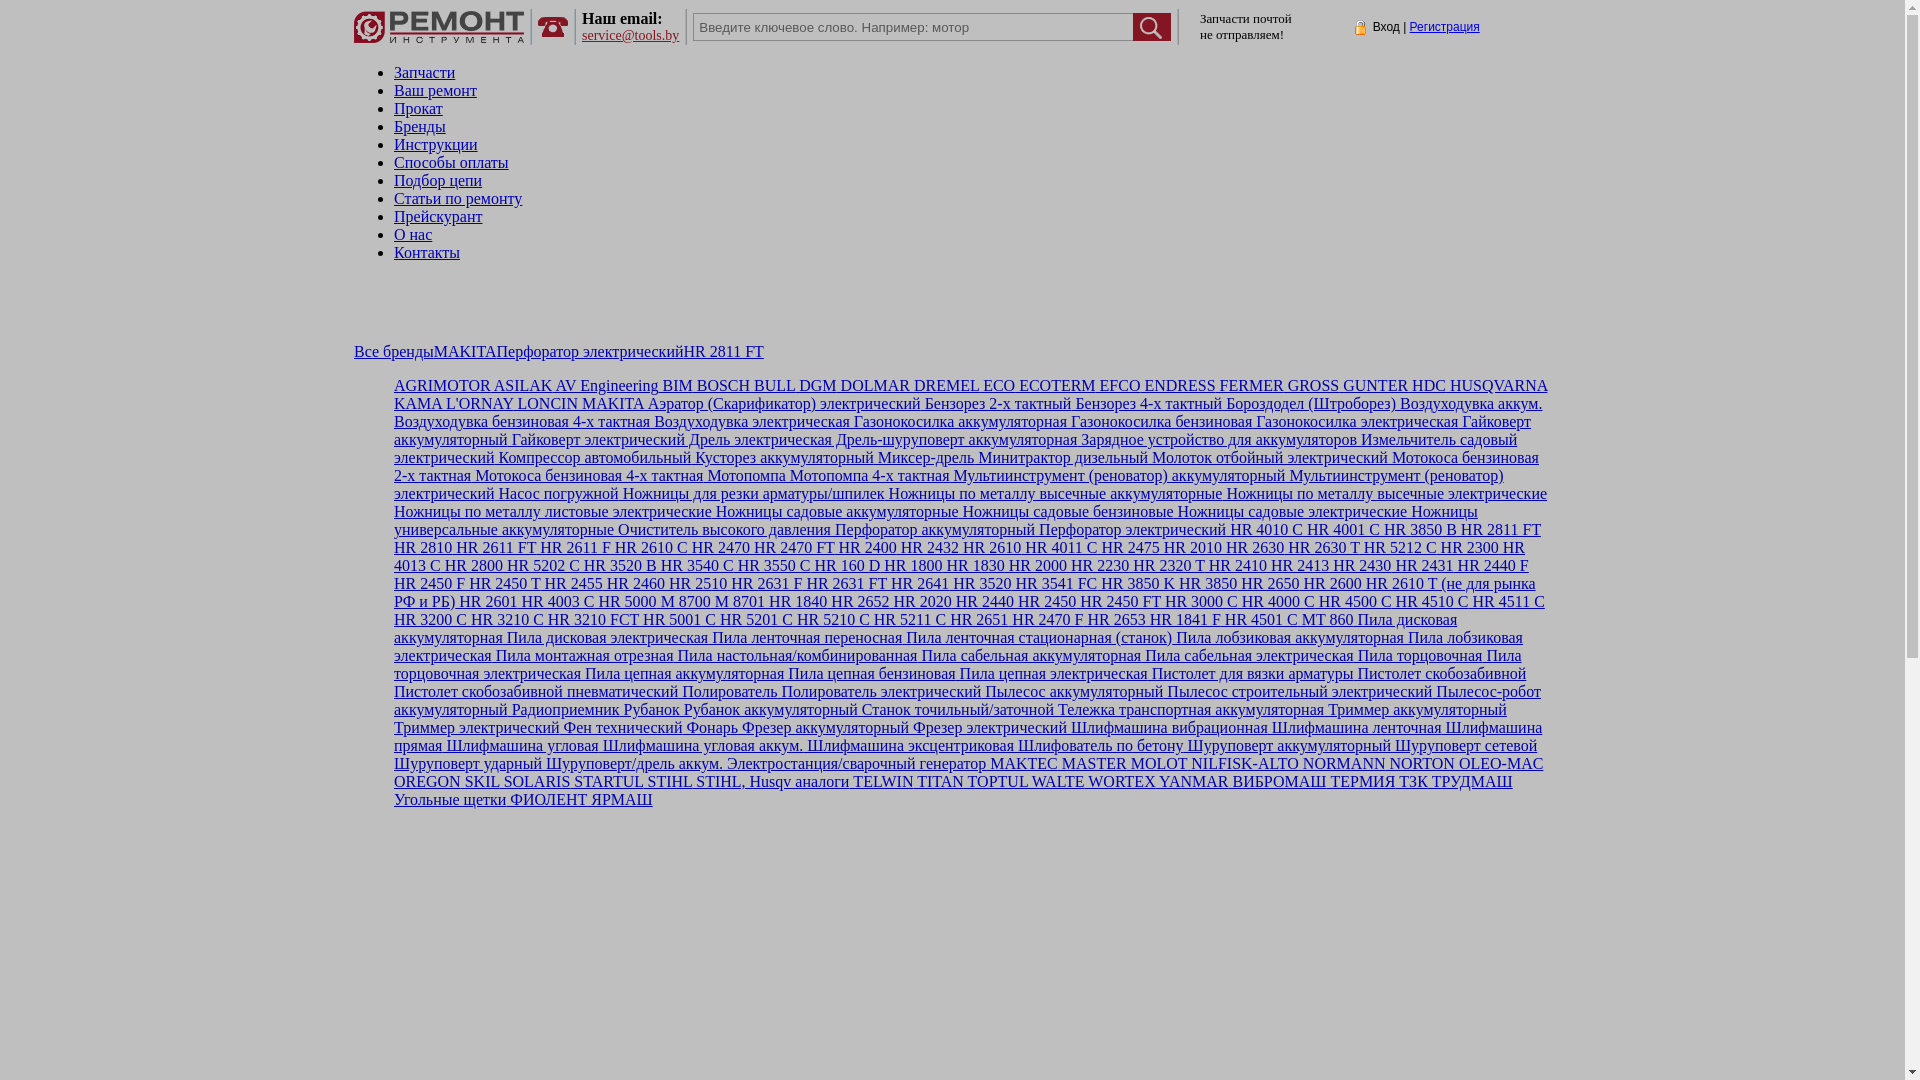 This screenshot has width=1920, height=1080. Describe the element at coordinates (724, 352) in the screenshot. I see `HR 2811 FT` at that location.